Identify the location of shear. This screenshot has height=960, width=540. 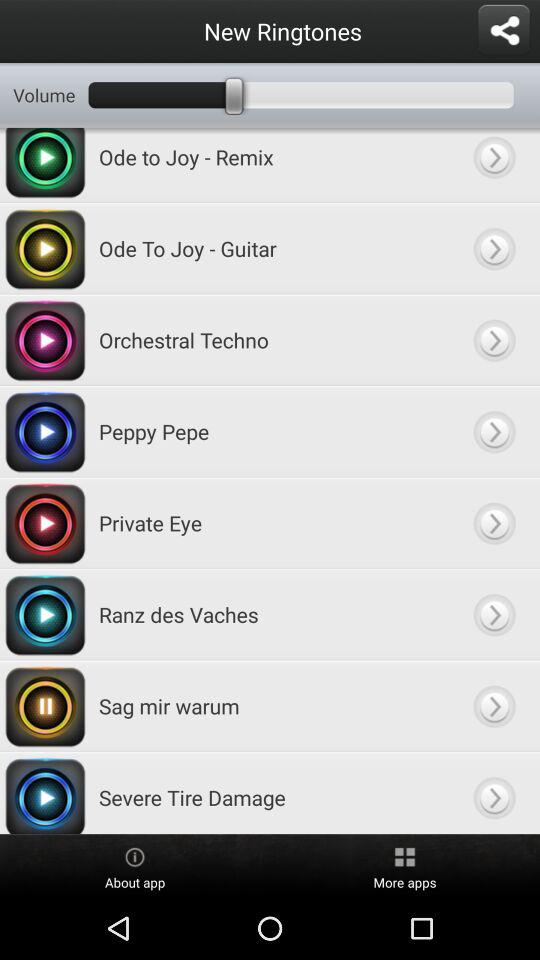
(504, 31).